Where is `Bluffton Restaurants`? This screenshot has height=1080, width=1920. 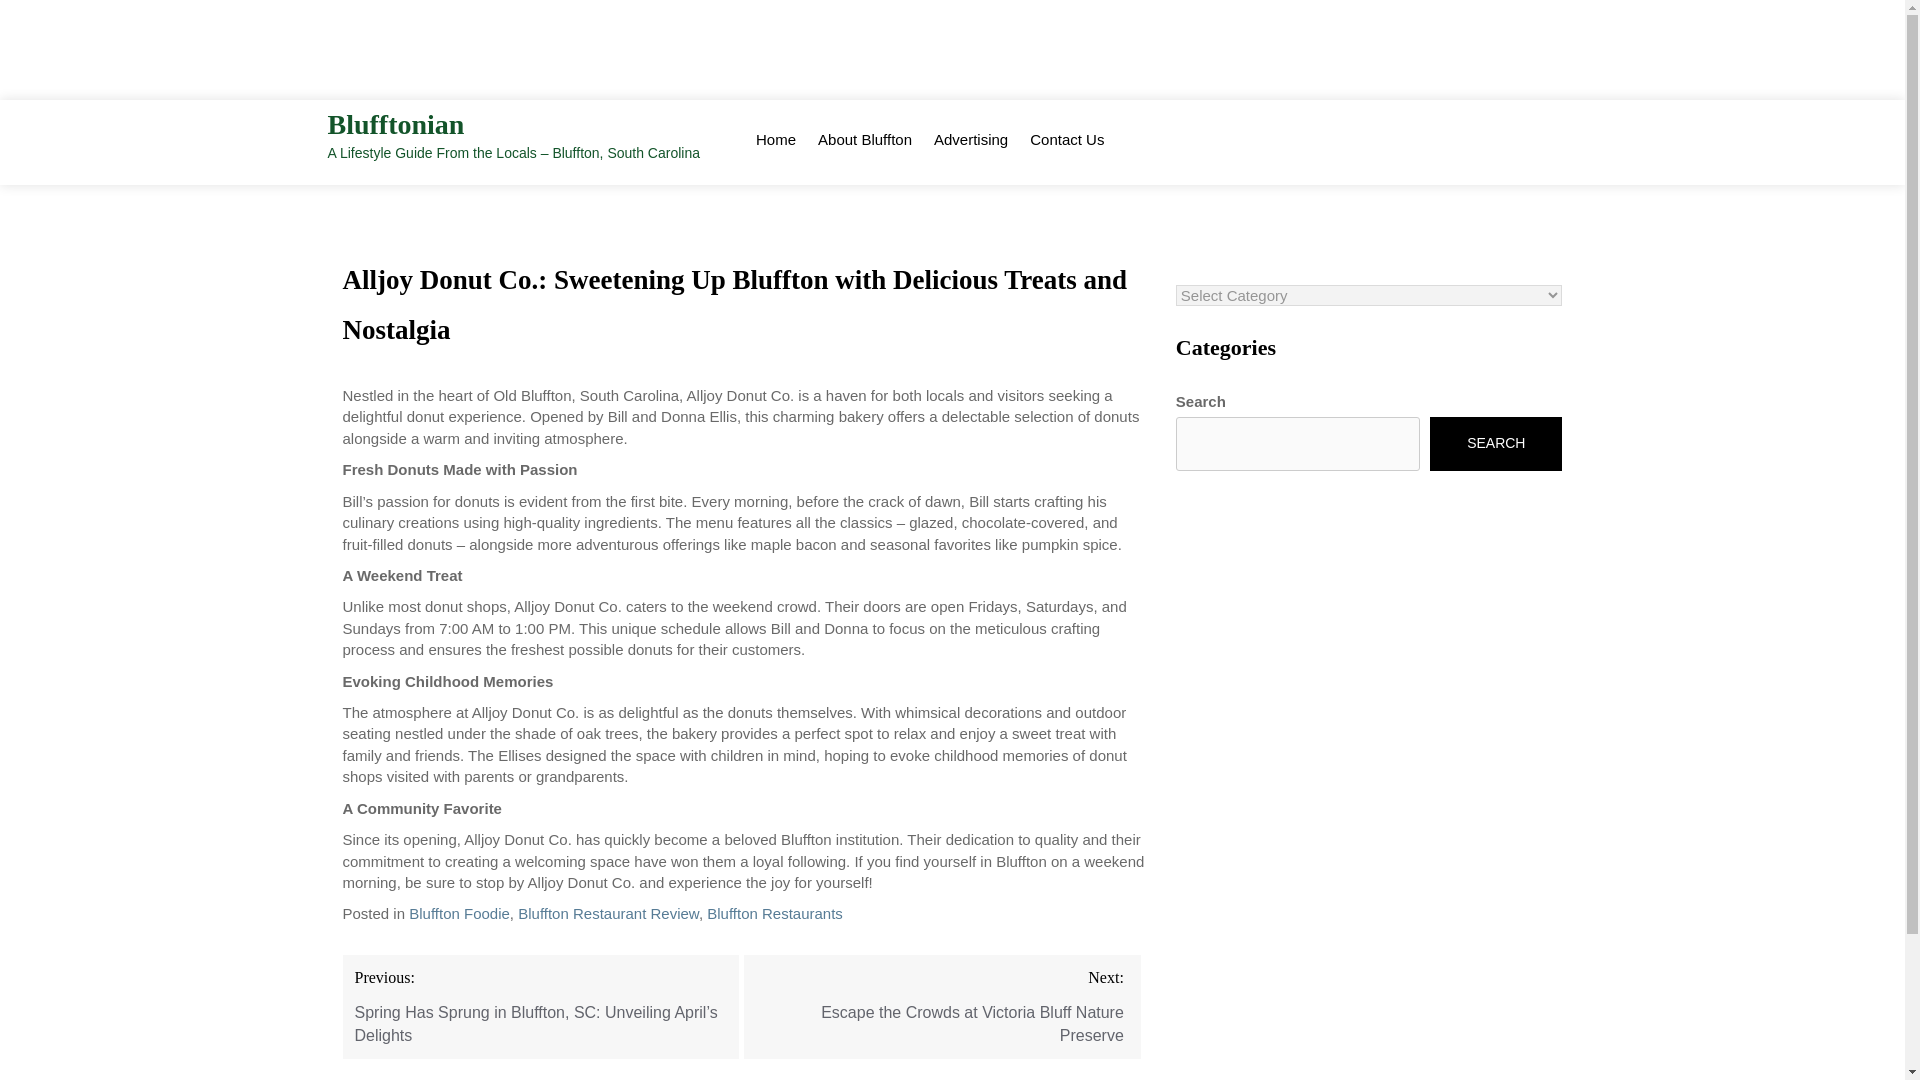
Bluffton Restaurants is located at coordinates (774, 914).